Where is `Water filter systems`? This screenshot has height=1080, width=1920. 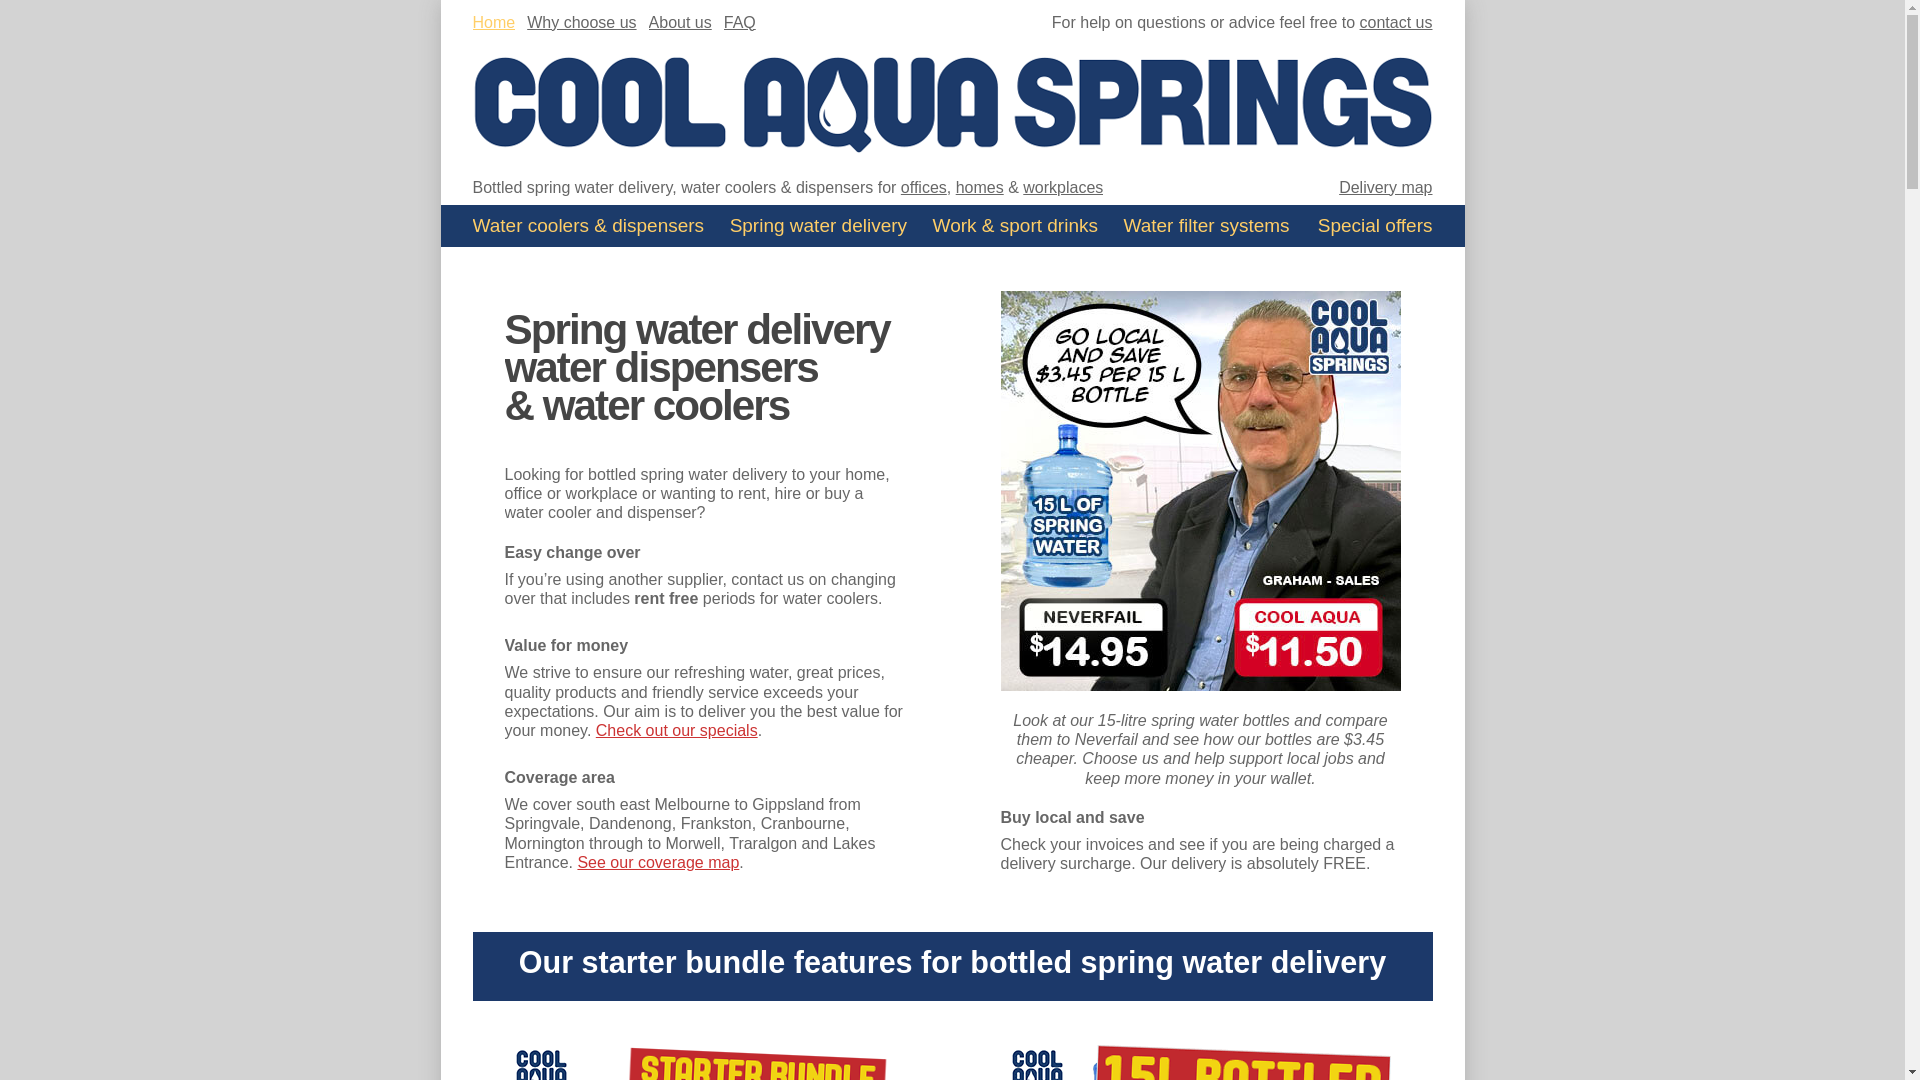
Water filter systems is located at coordinates (1206, 226).